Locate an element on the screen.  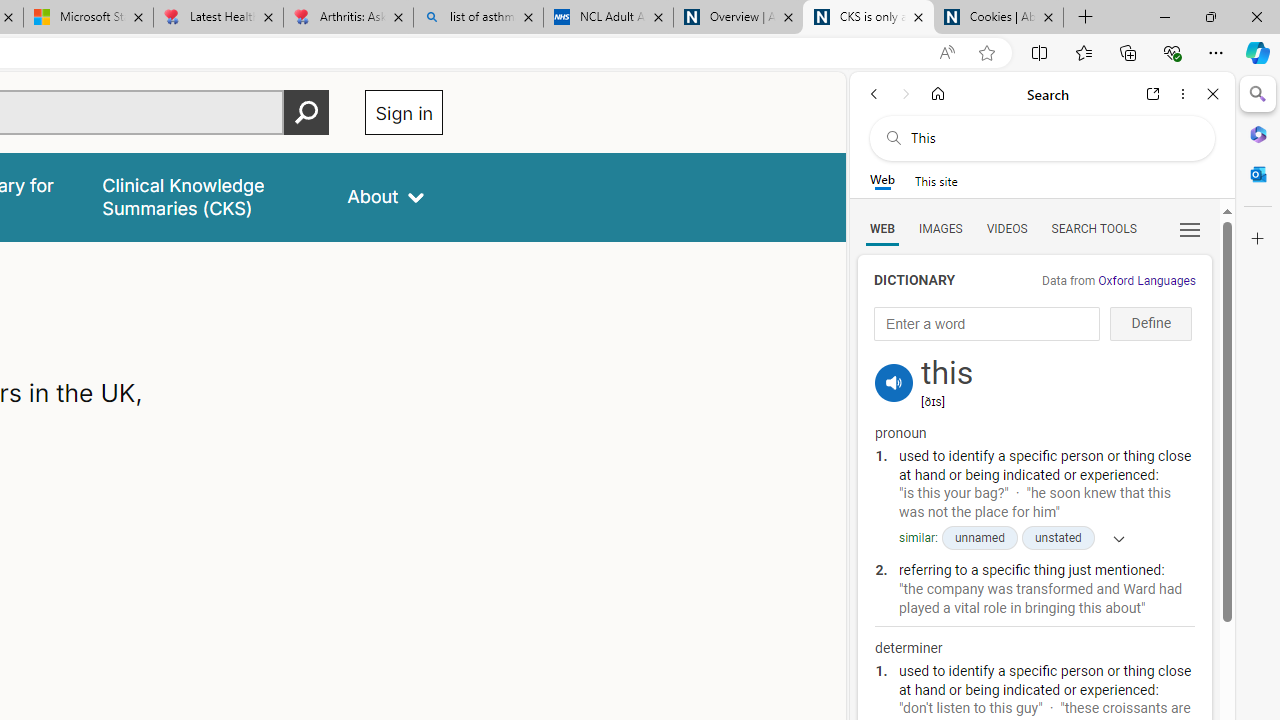
Arthritis: Ask Health Professionals is located at coordinates (348, 18).